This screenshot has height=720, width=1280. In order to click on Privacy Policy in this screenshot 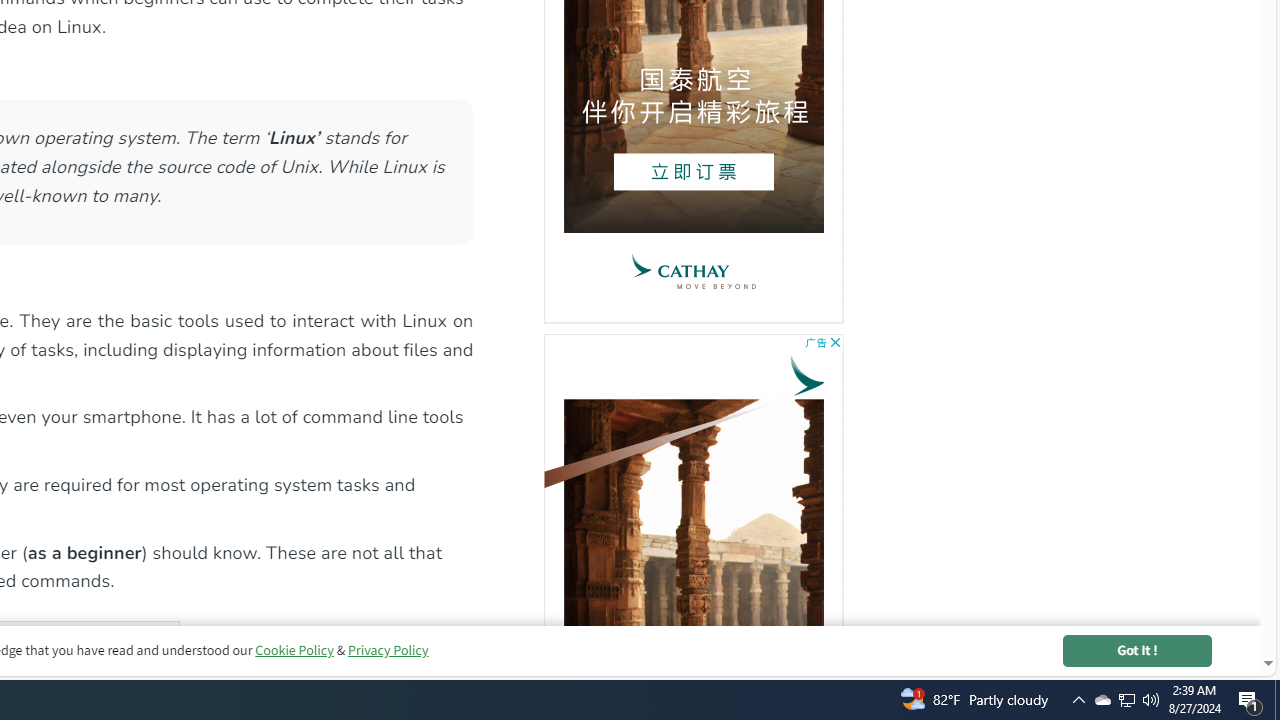, I will do `click(387, 650)`.